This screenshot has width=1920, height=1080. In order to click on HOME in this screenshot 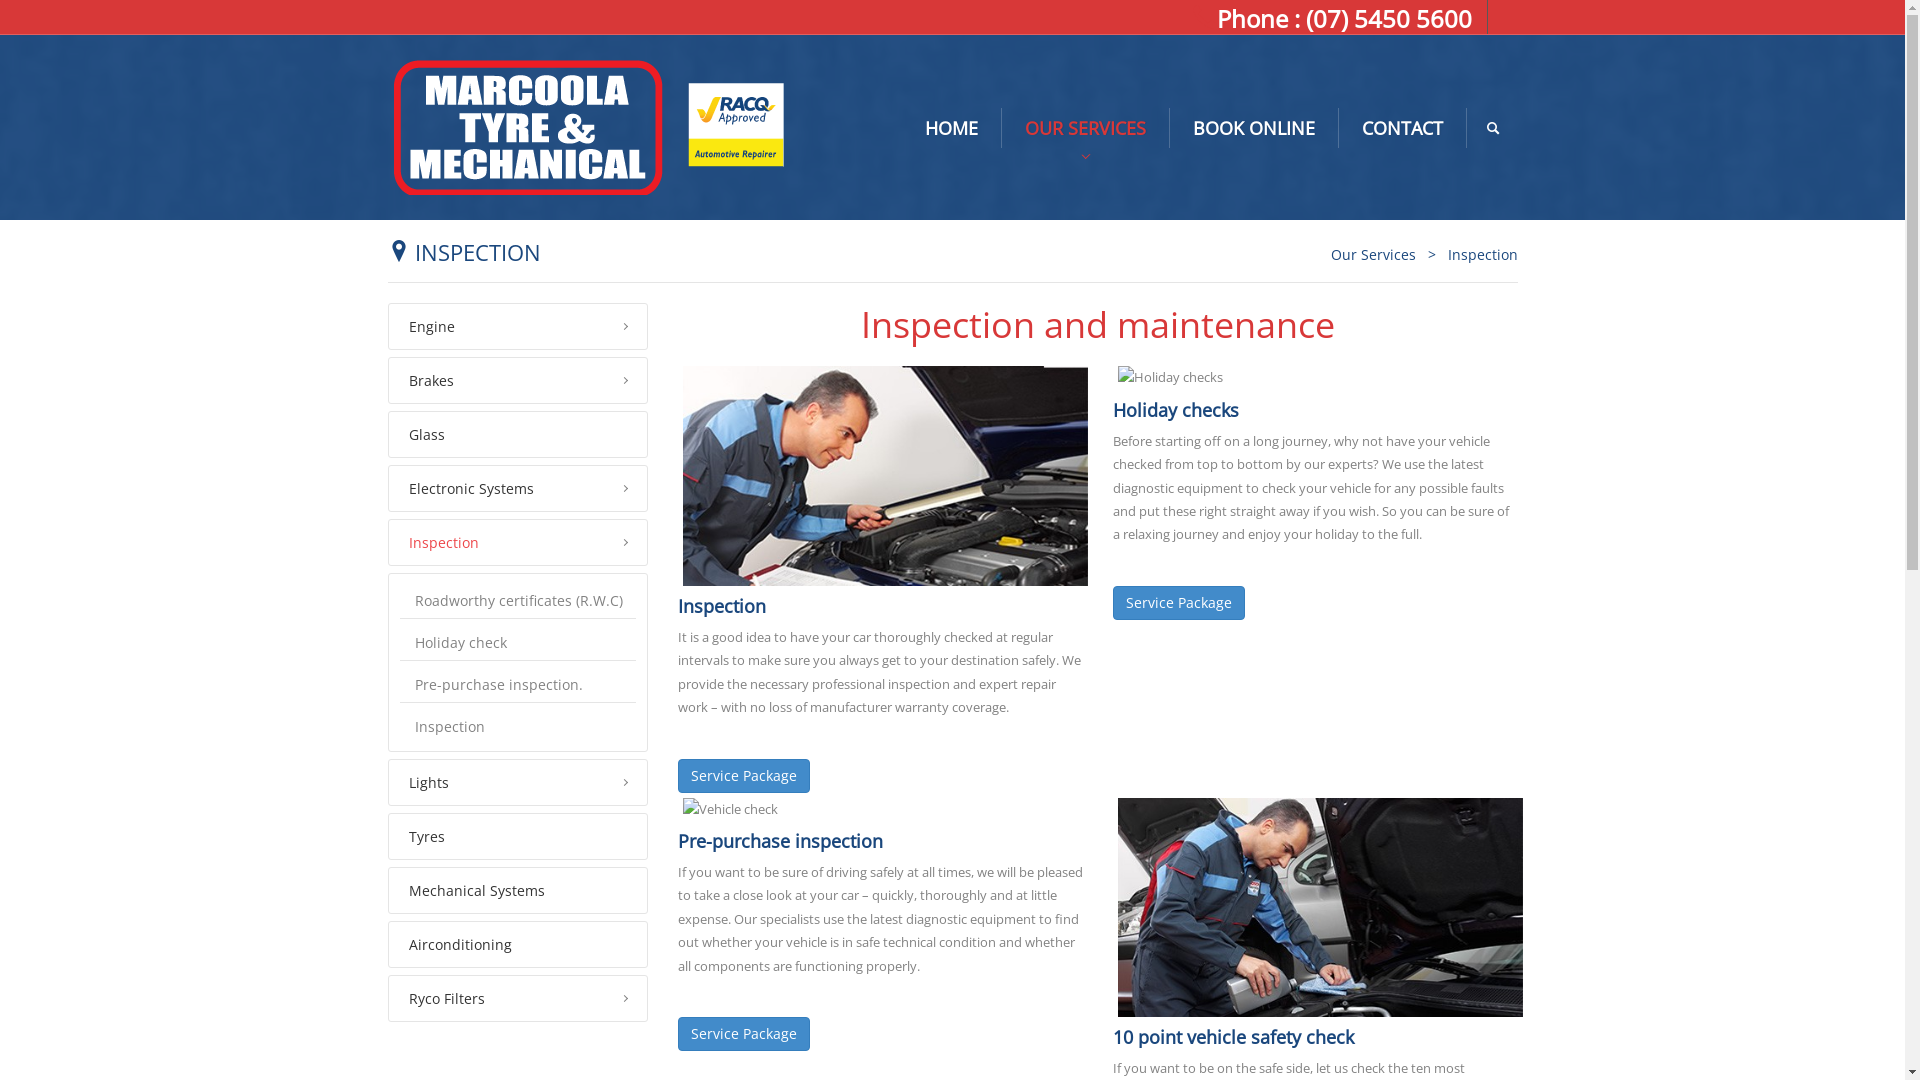, I will do `click(952, 128)`.